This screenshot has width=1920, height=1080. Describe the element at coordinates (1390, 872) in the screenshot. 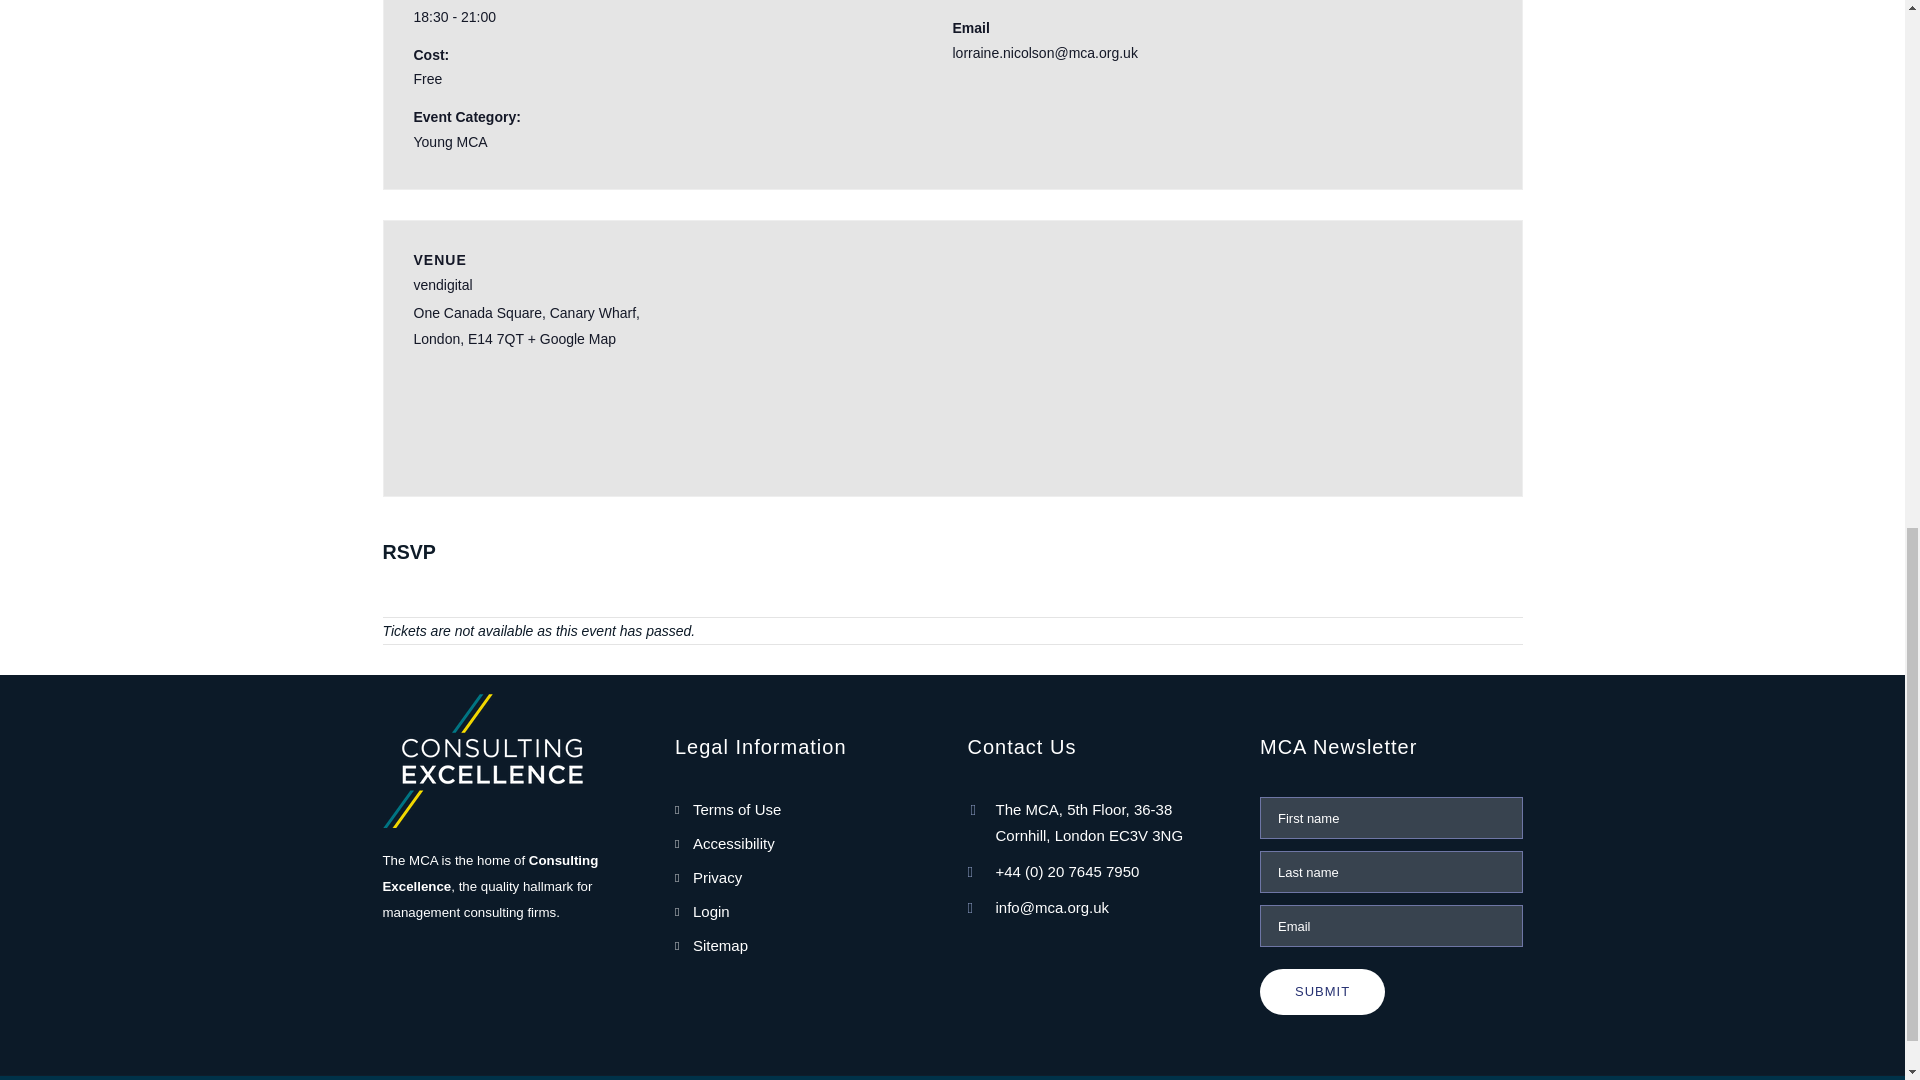

I see `Last name` at that location.